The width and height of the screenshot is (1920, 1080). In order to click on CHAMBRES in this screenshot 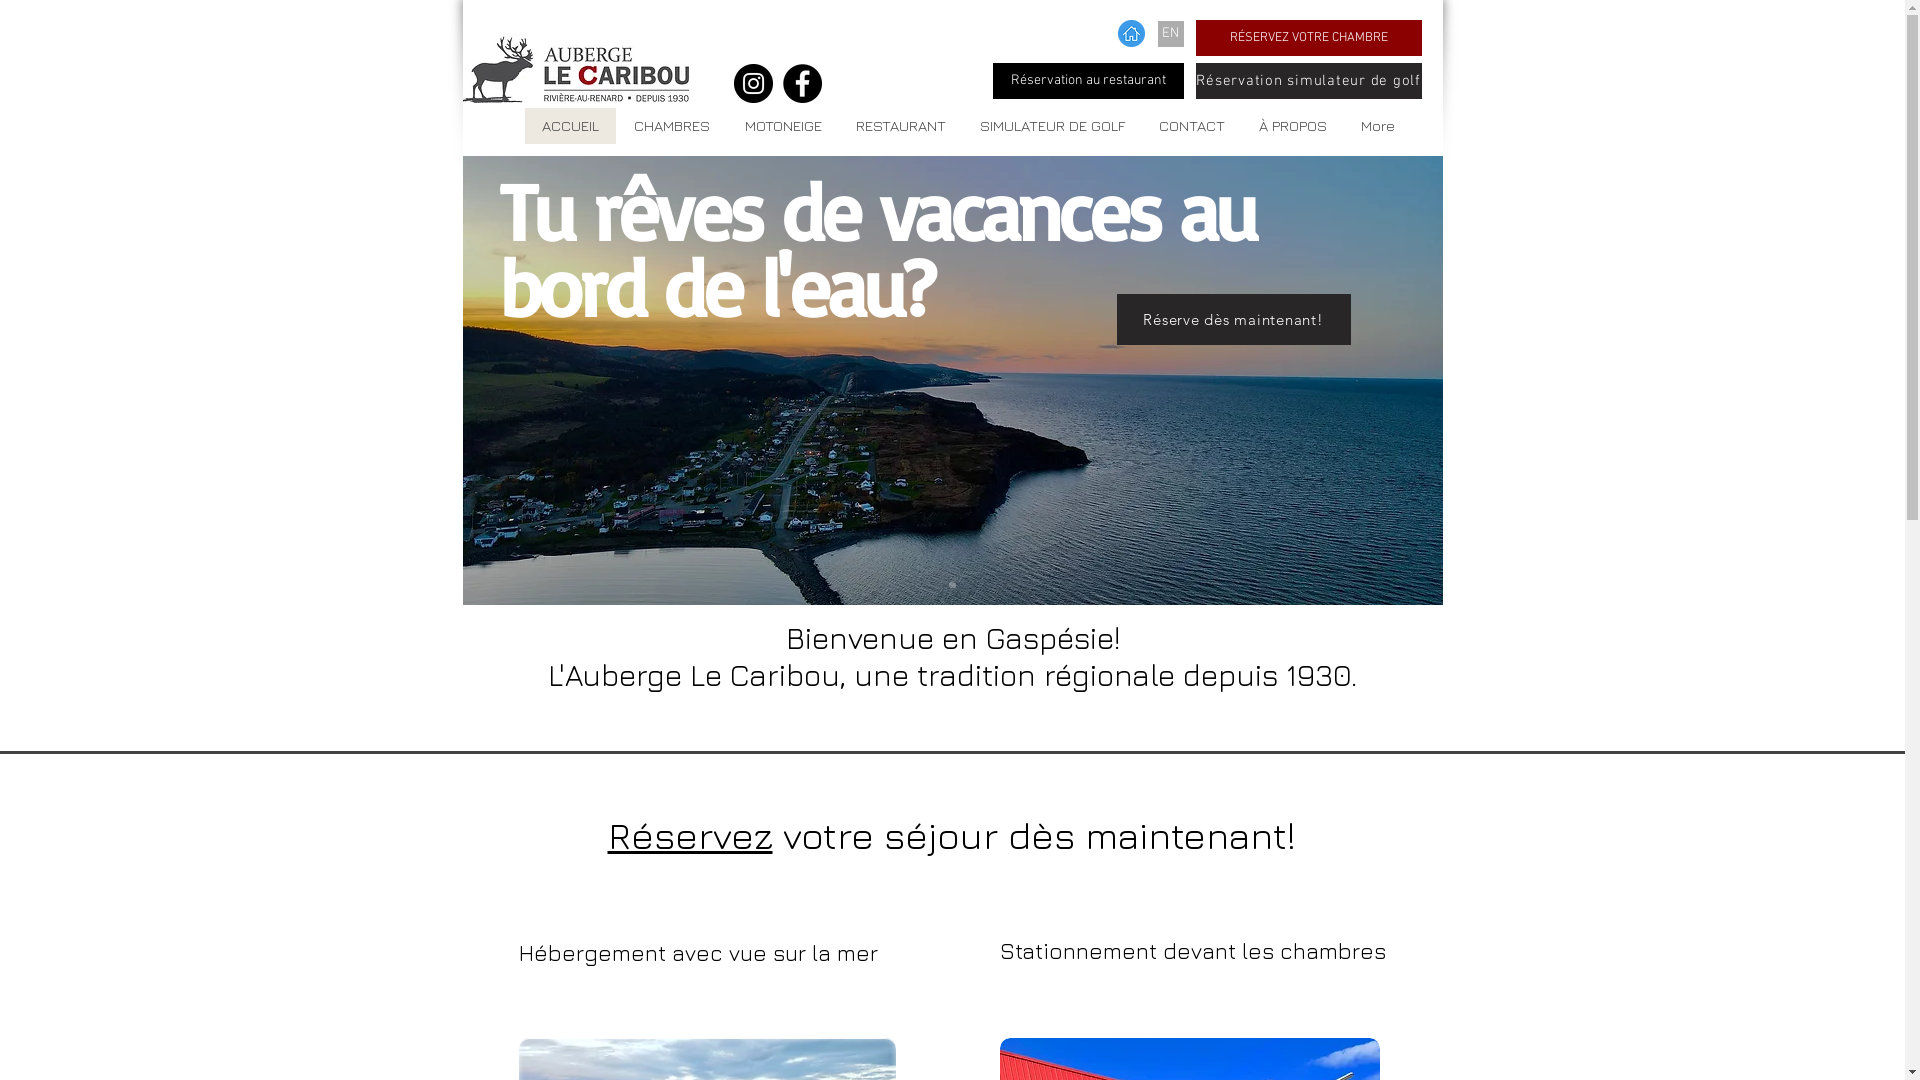, I will do `click(672, 126)`.